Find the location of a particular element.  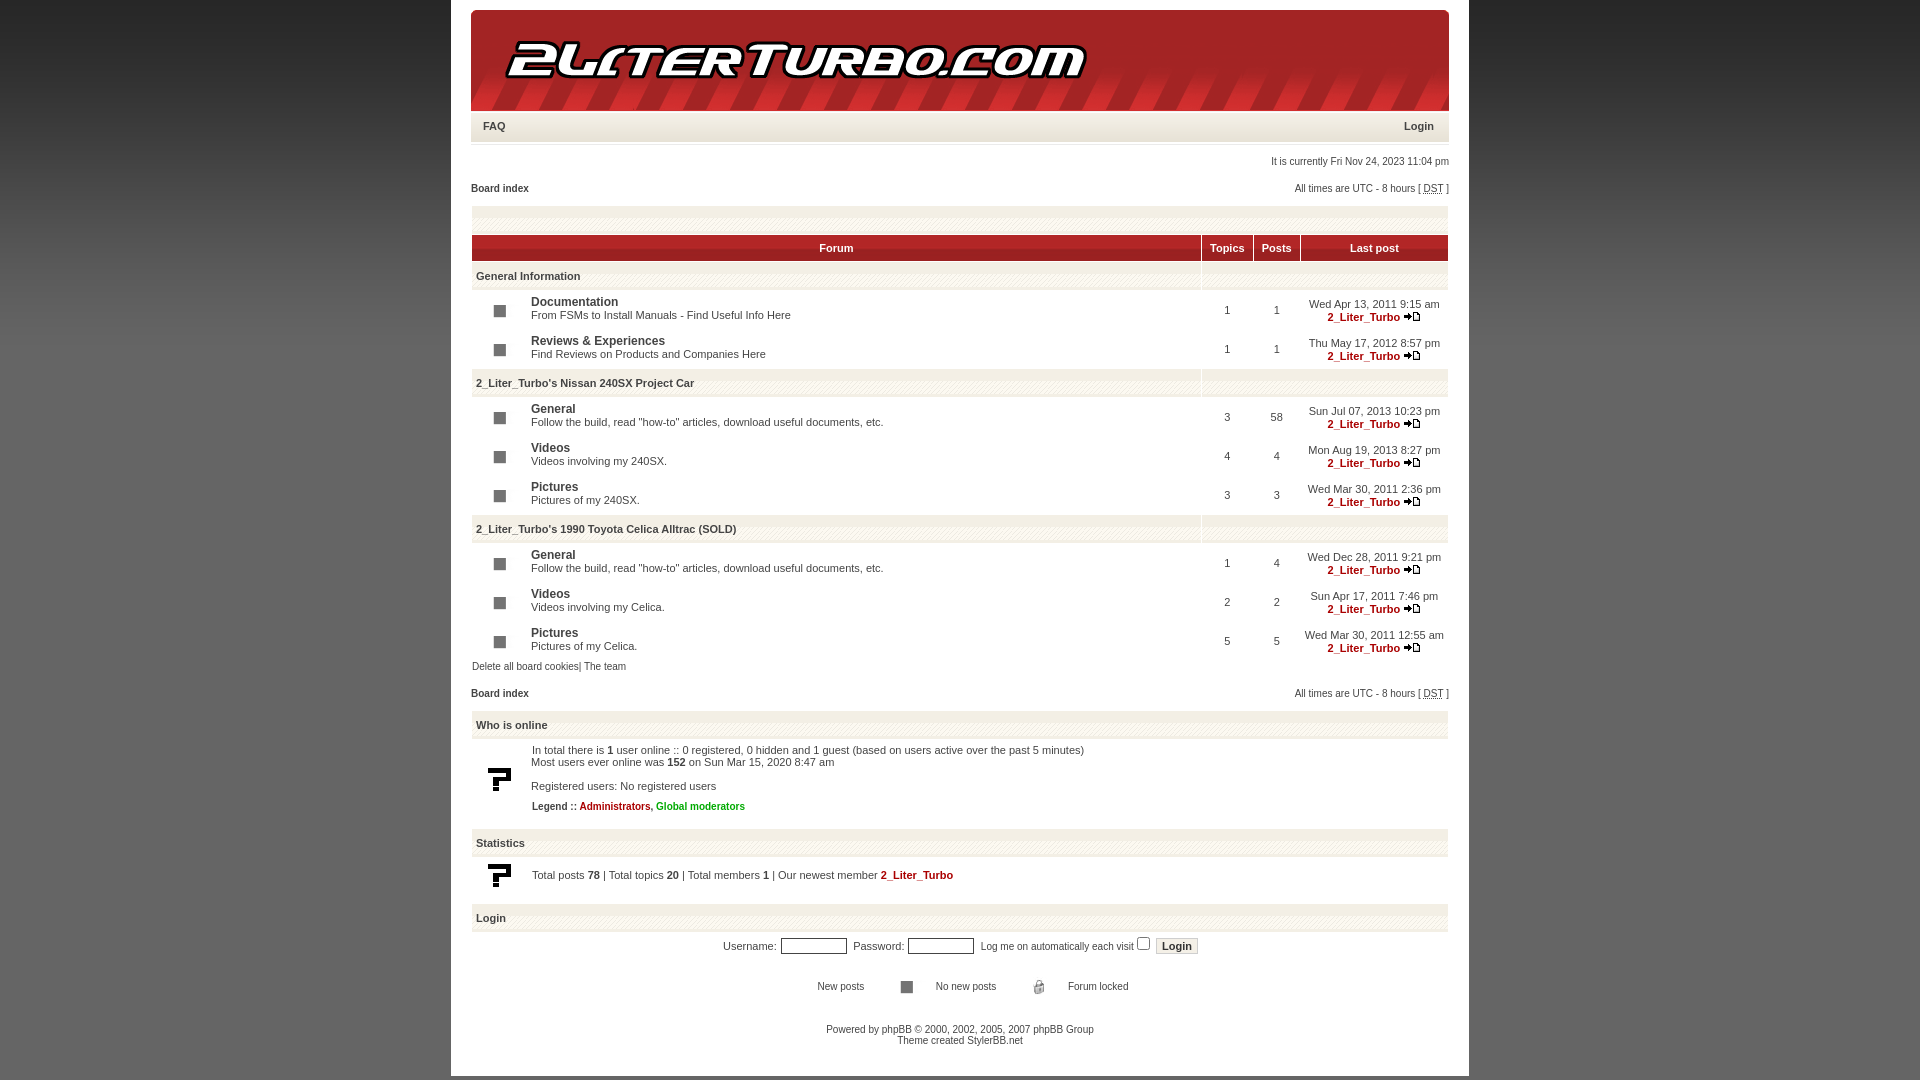

View the latest post is located at coordinates (1412, 354).